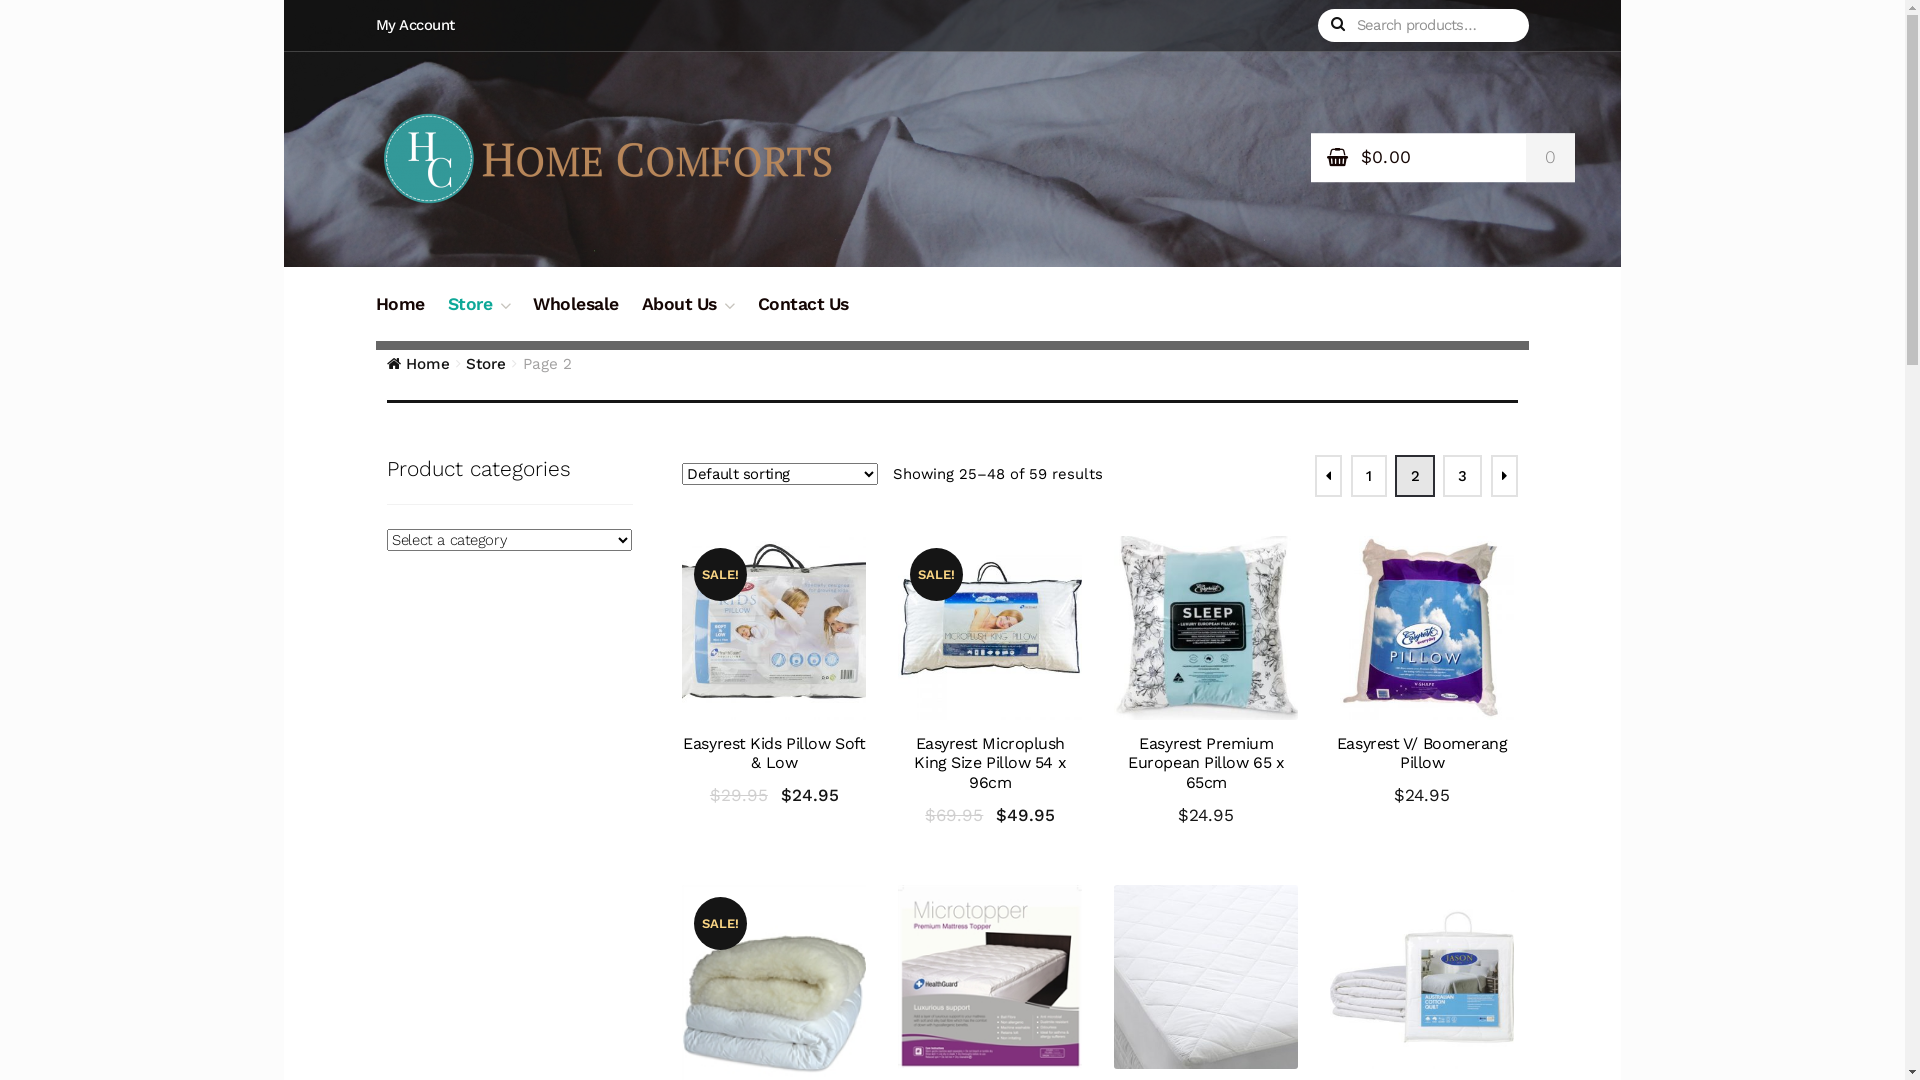 Image resolution: width=1920 pixels, height=1080 pixels. I want to click on Home, so click(418, 364).